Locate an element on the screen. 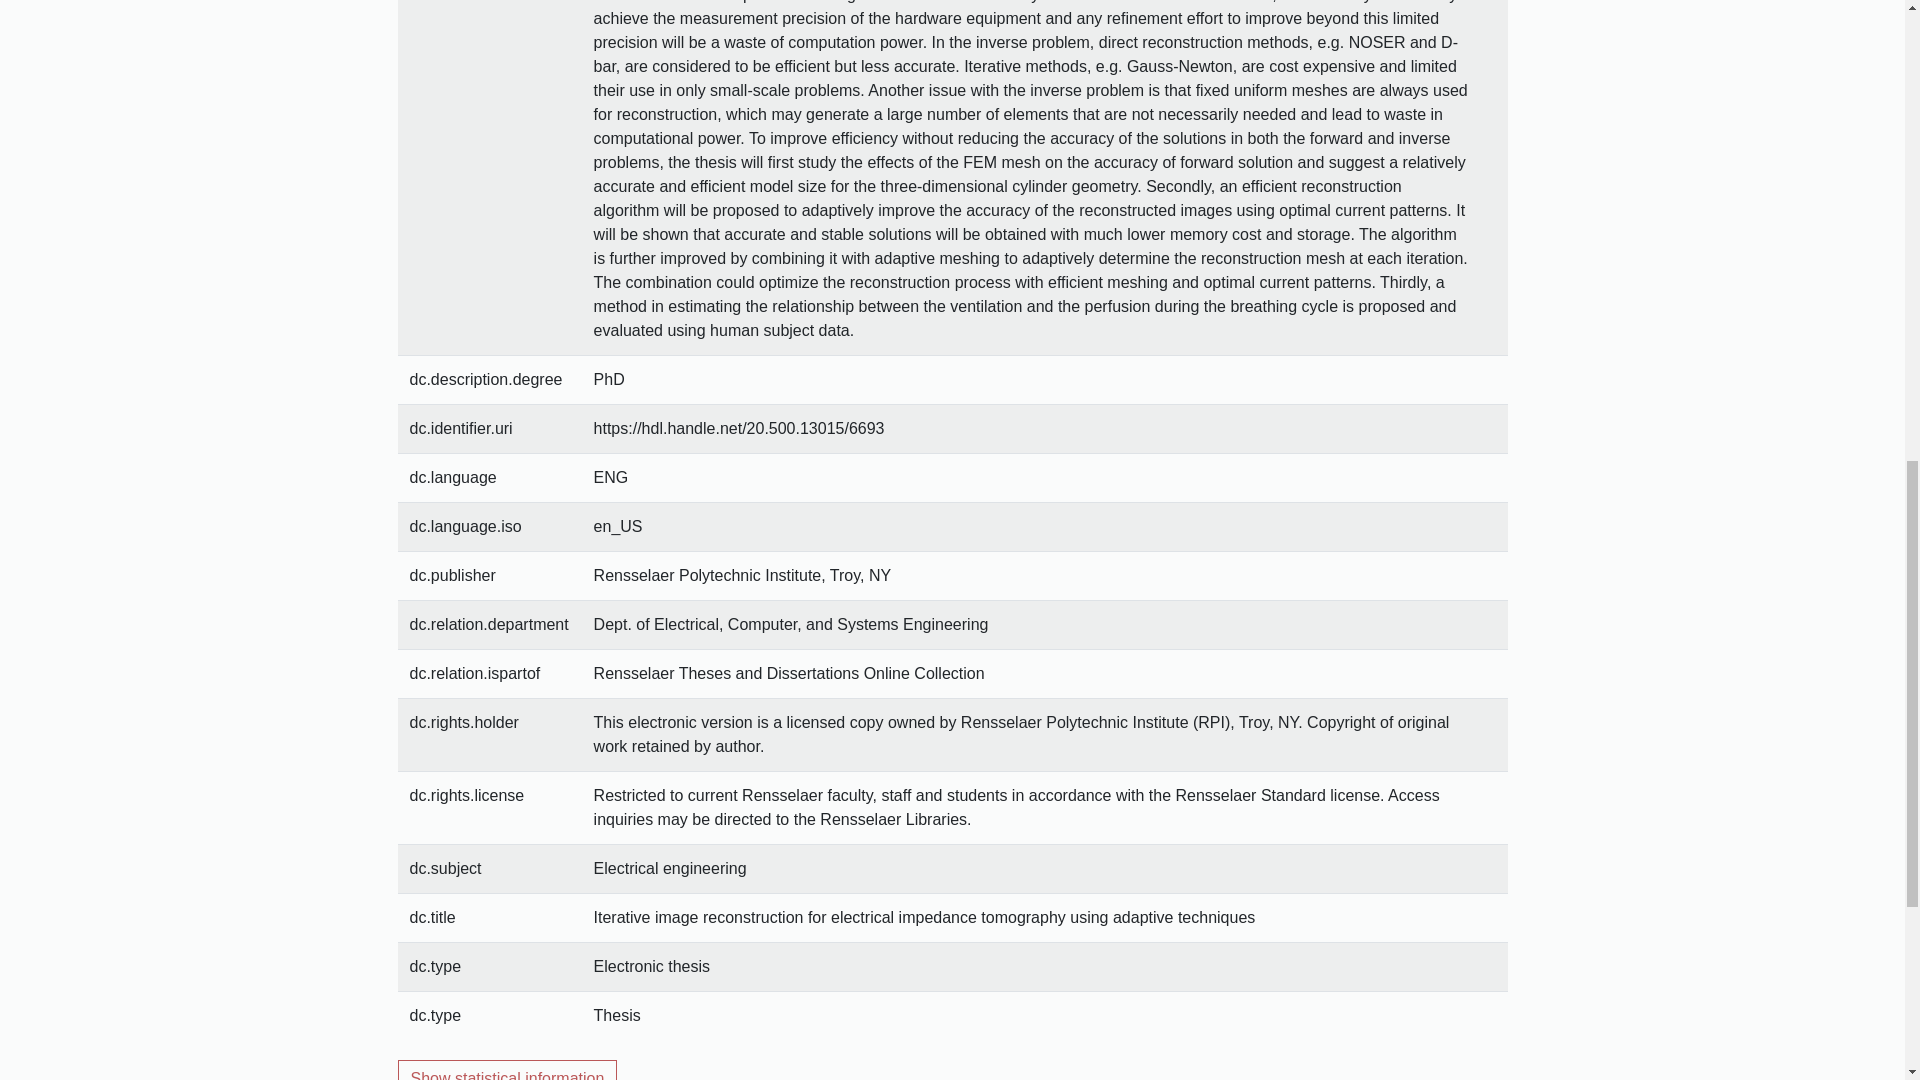 This screenshot has height=1080, width=1920. Show statistical information is located at coordinates (508, 1070).